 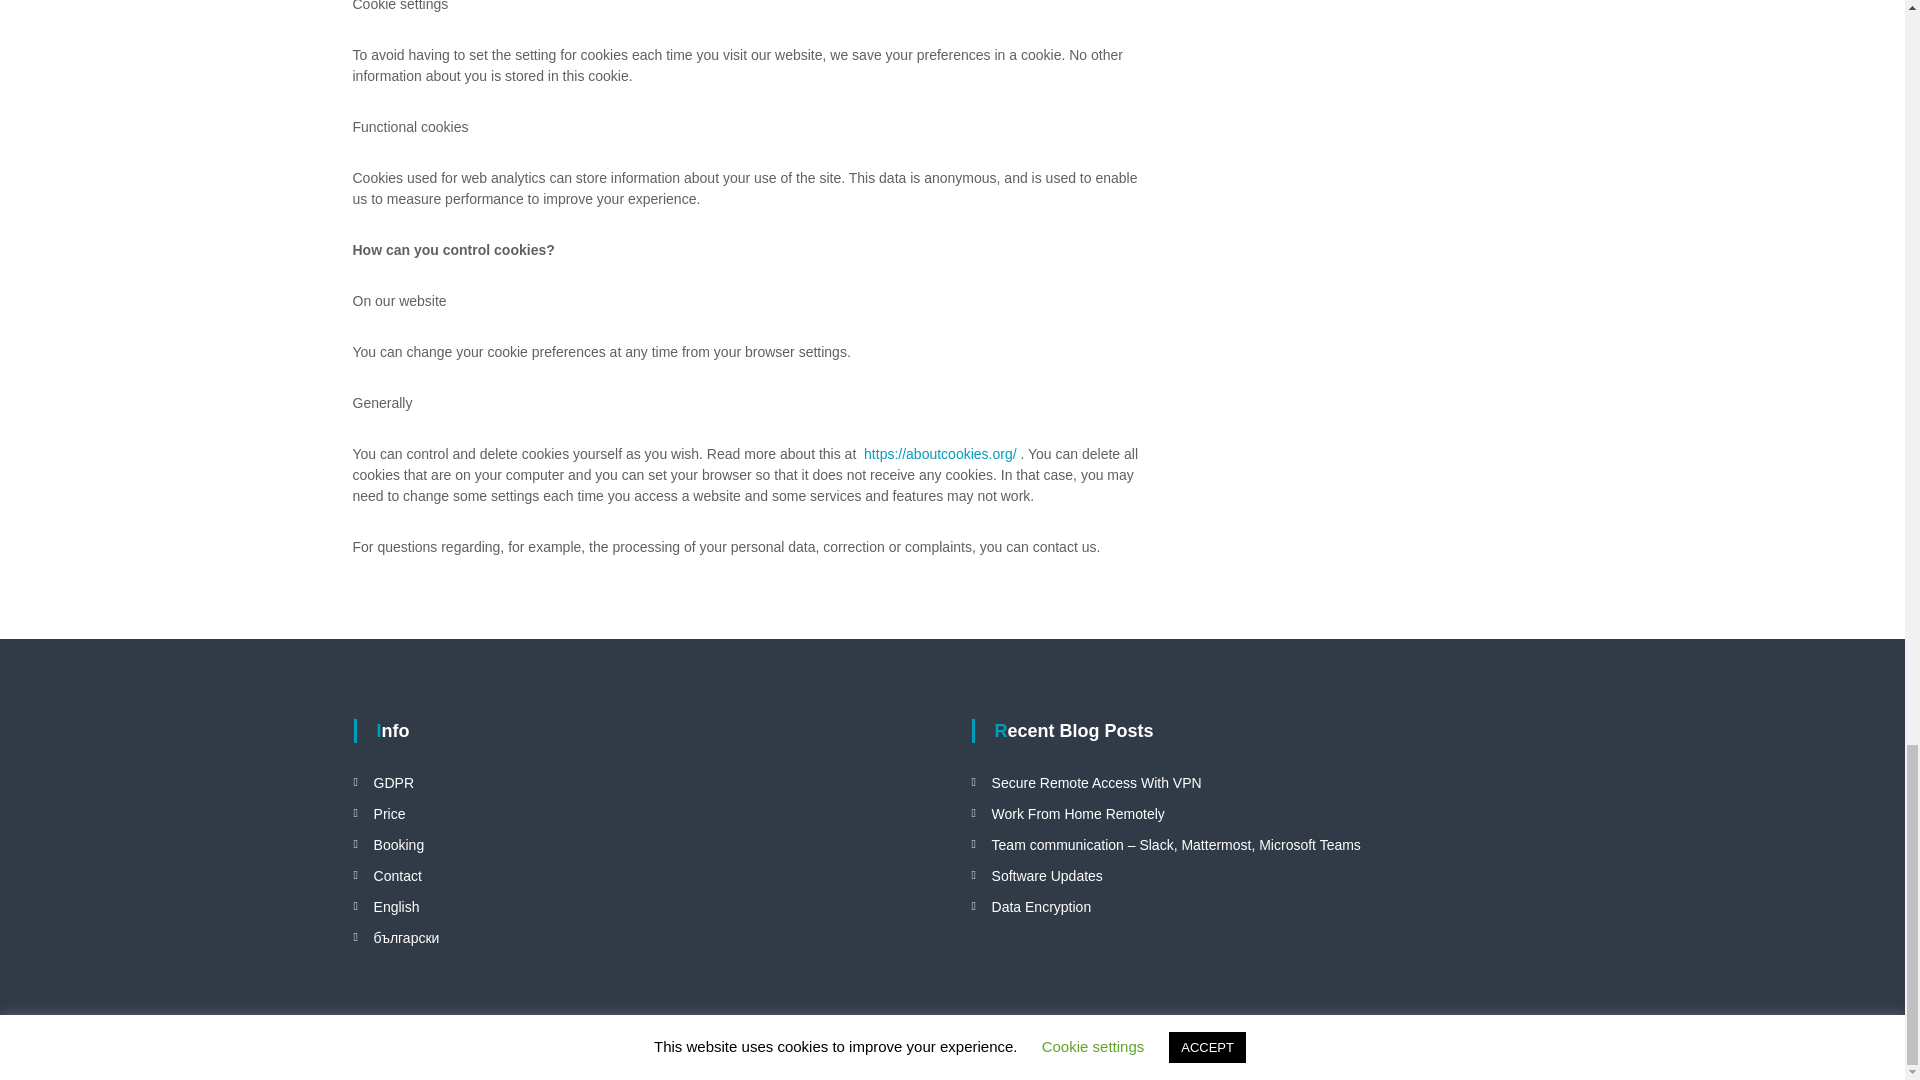 I want to click on PcProFix, so click(x=511, y=1050).